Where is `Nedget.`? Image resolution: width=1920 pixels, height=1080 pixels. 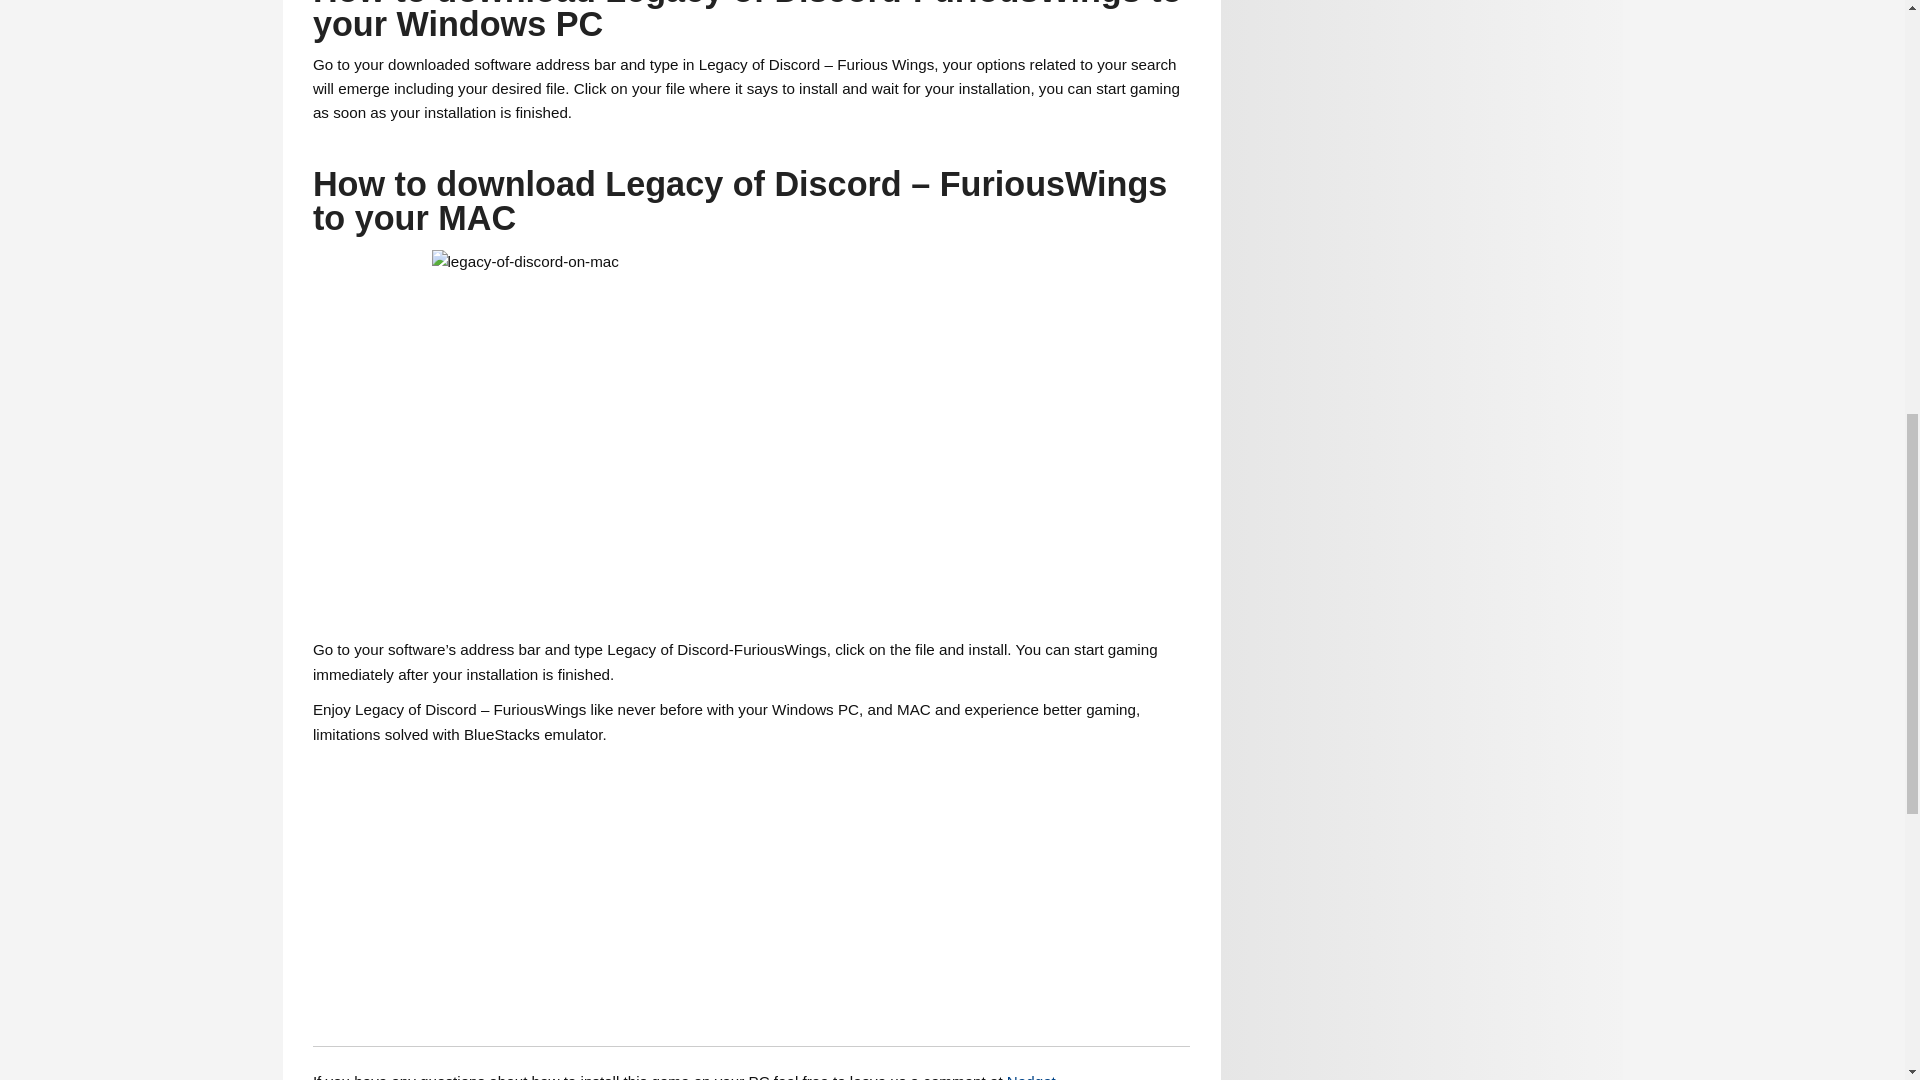
Nedget. is located at coordinates (1032, 1076).